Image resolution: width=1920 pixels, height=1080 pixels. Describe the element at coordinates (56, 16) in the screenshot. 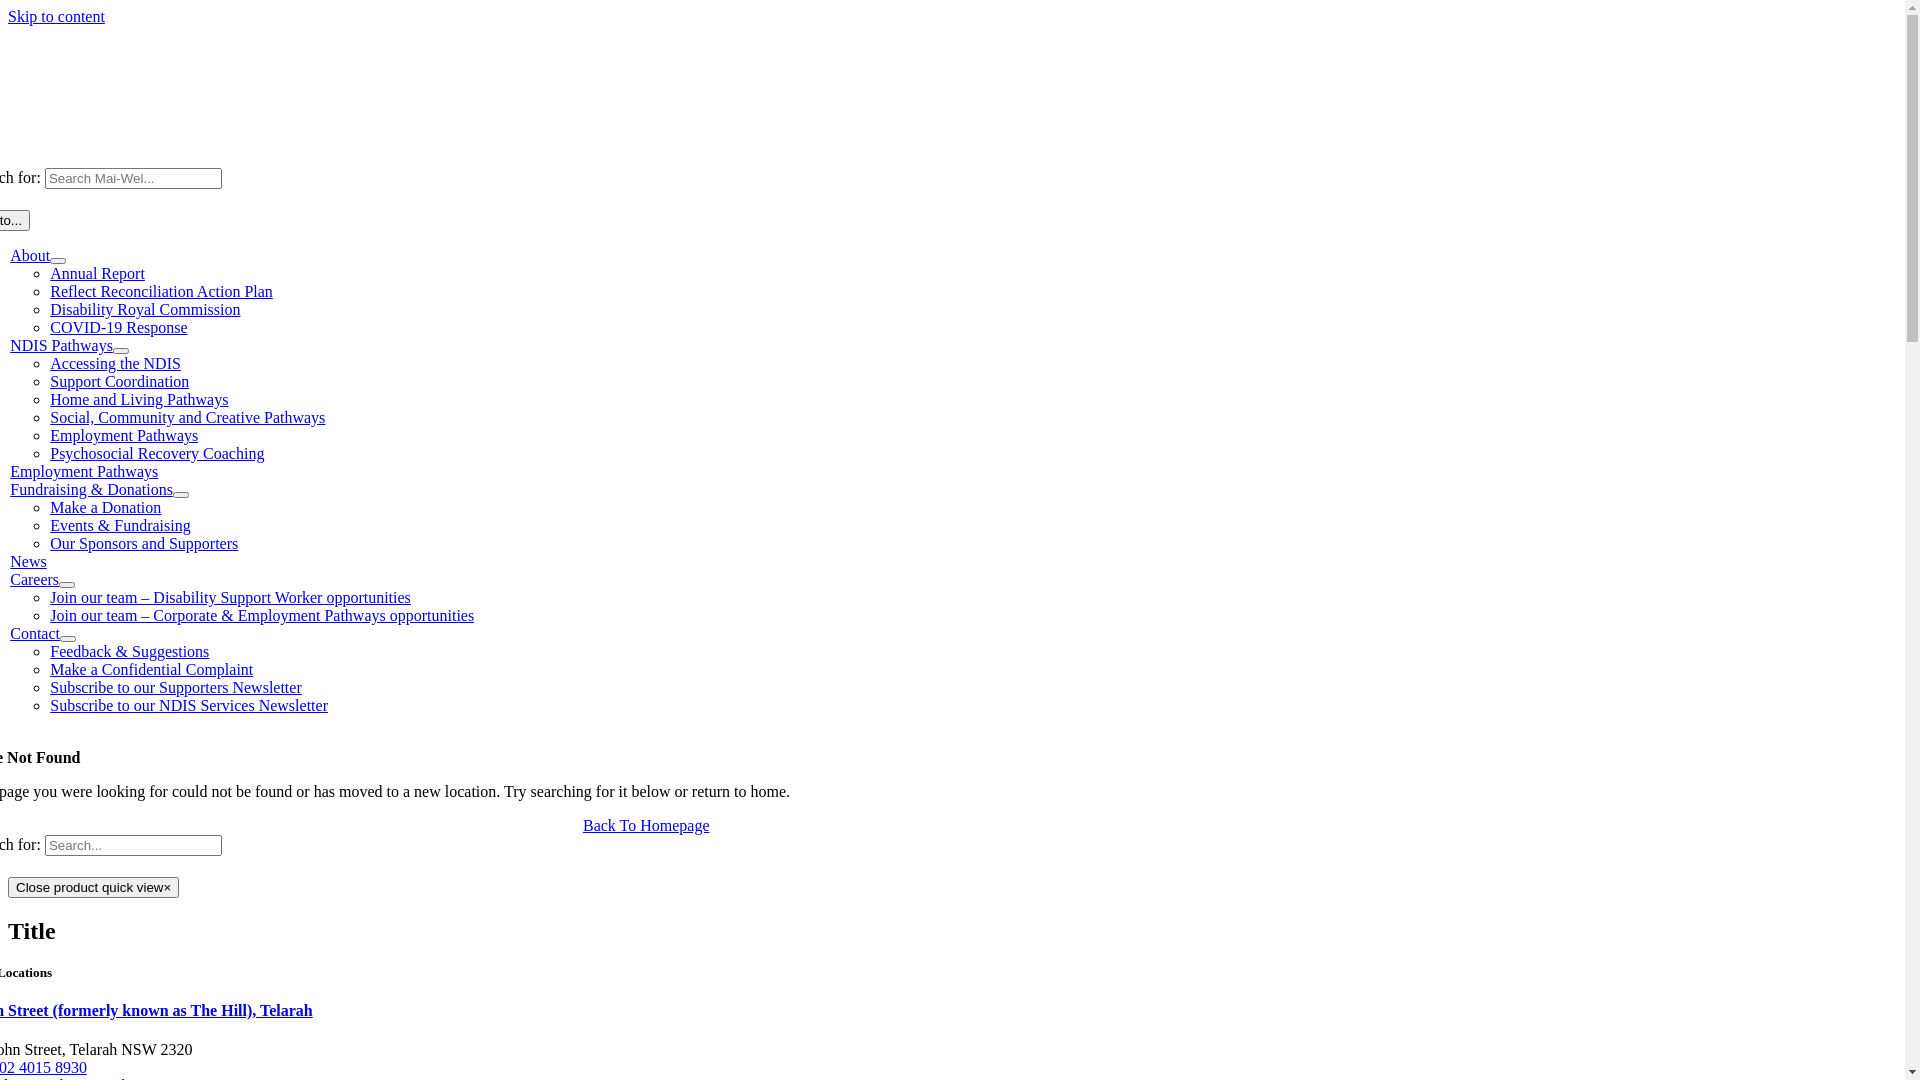

I see `Skip to content` at that location.